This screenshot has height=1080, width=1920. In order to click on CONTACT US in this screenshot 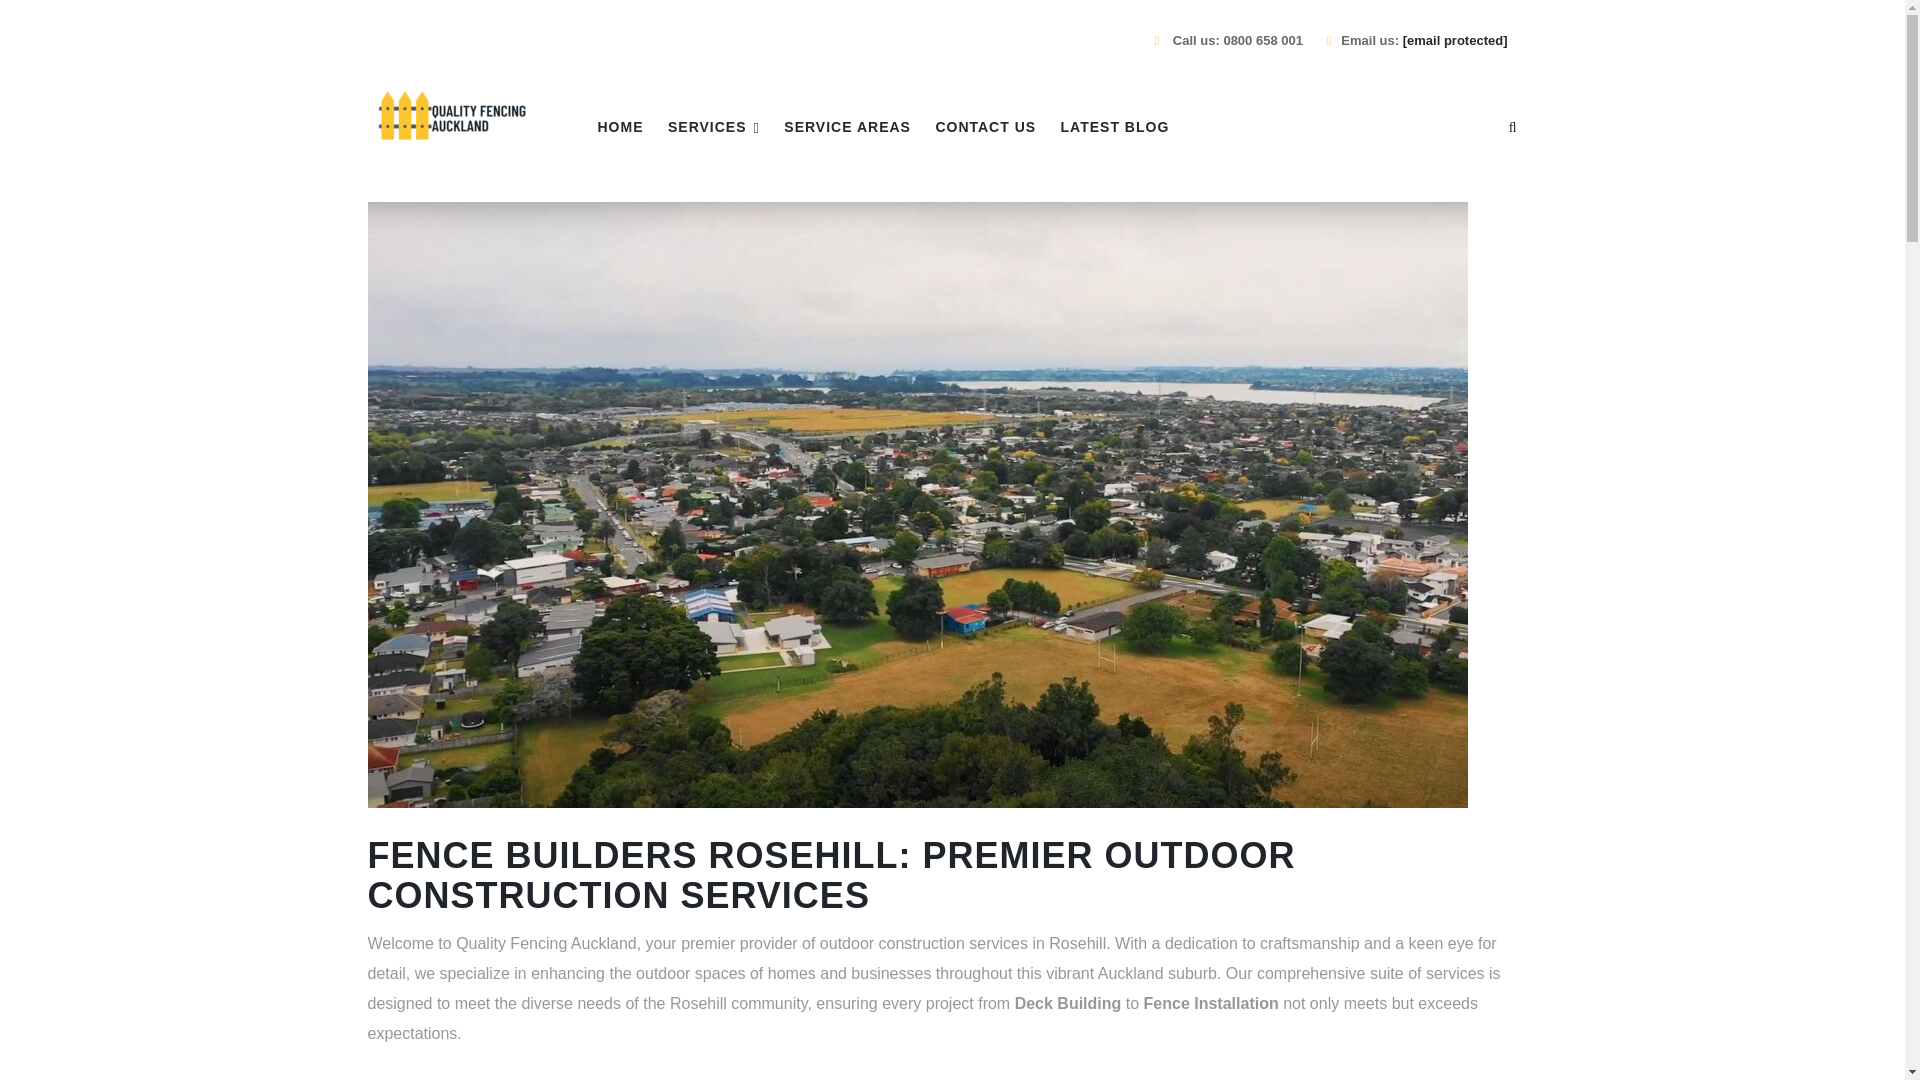, I will do `click(986, 126)`.